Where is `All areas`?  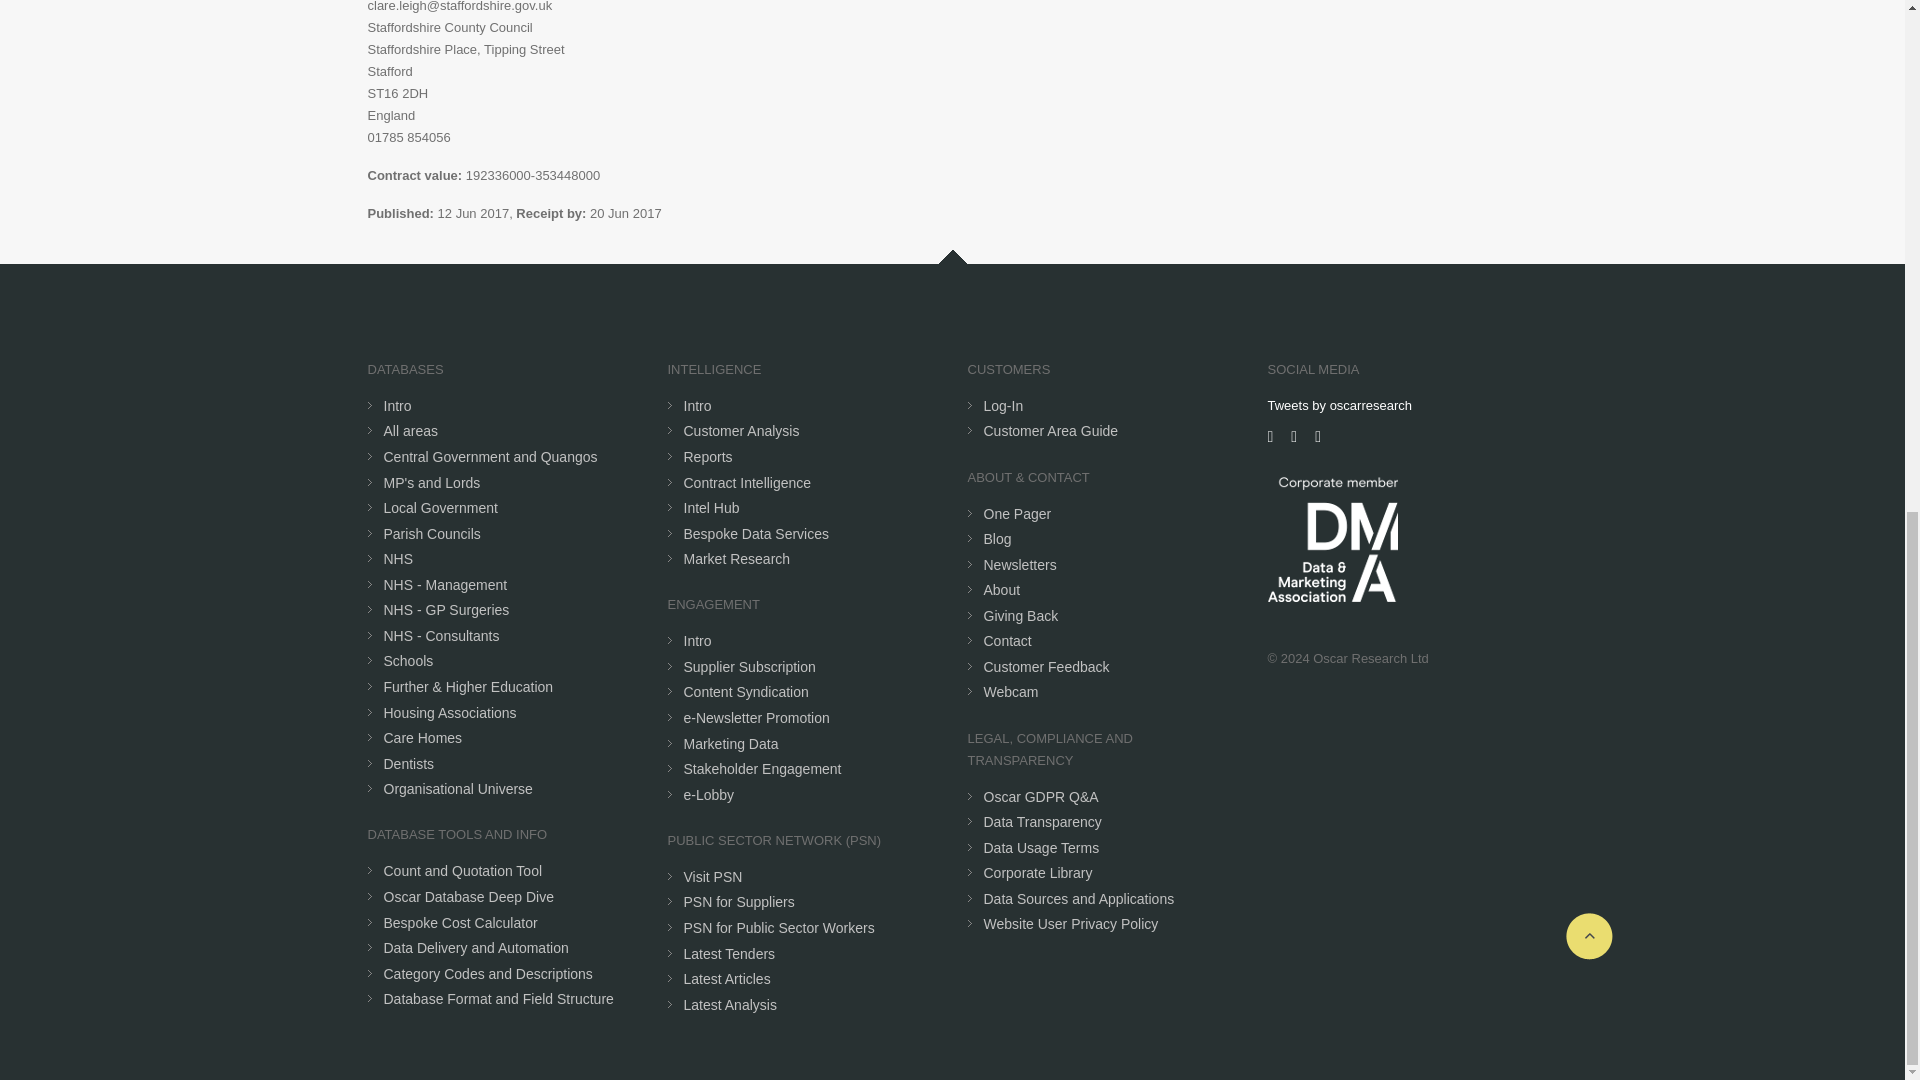 All areas is located at coordinates (410, 430).